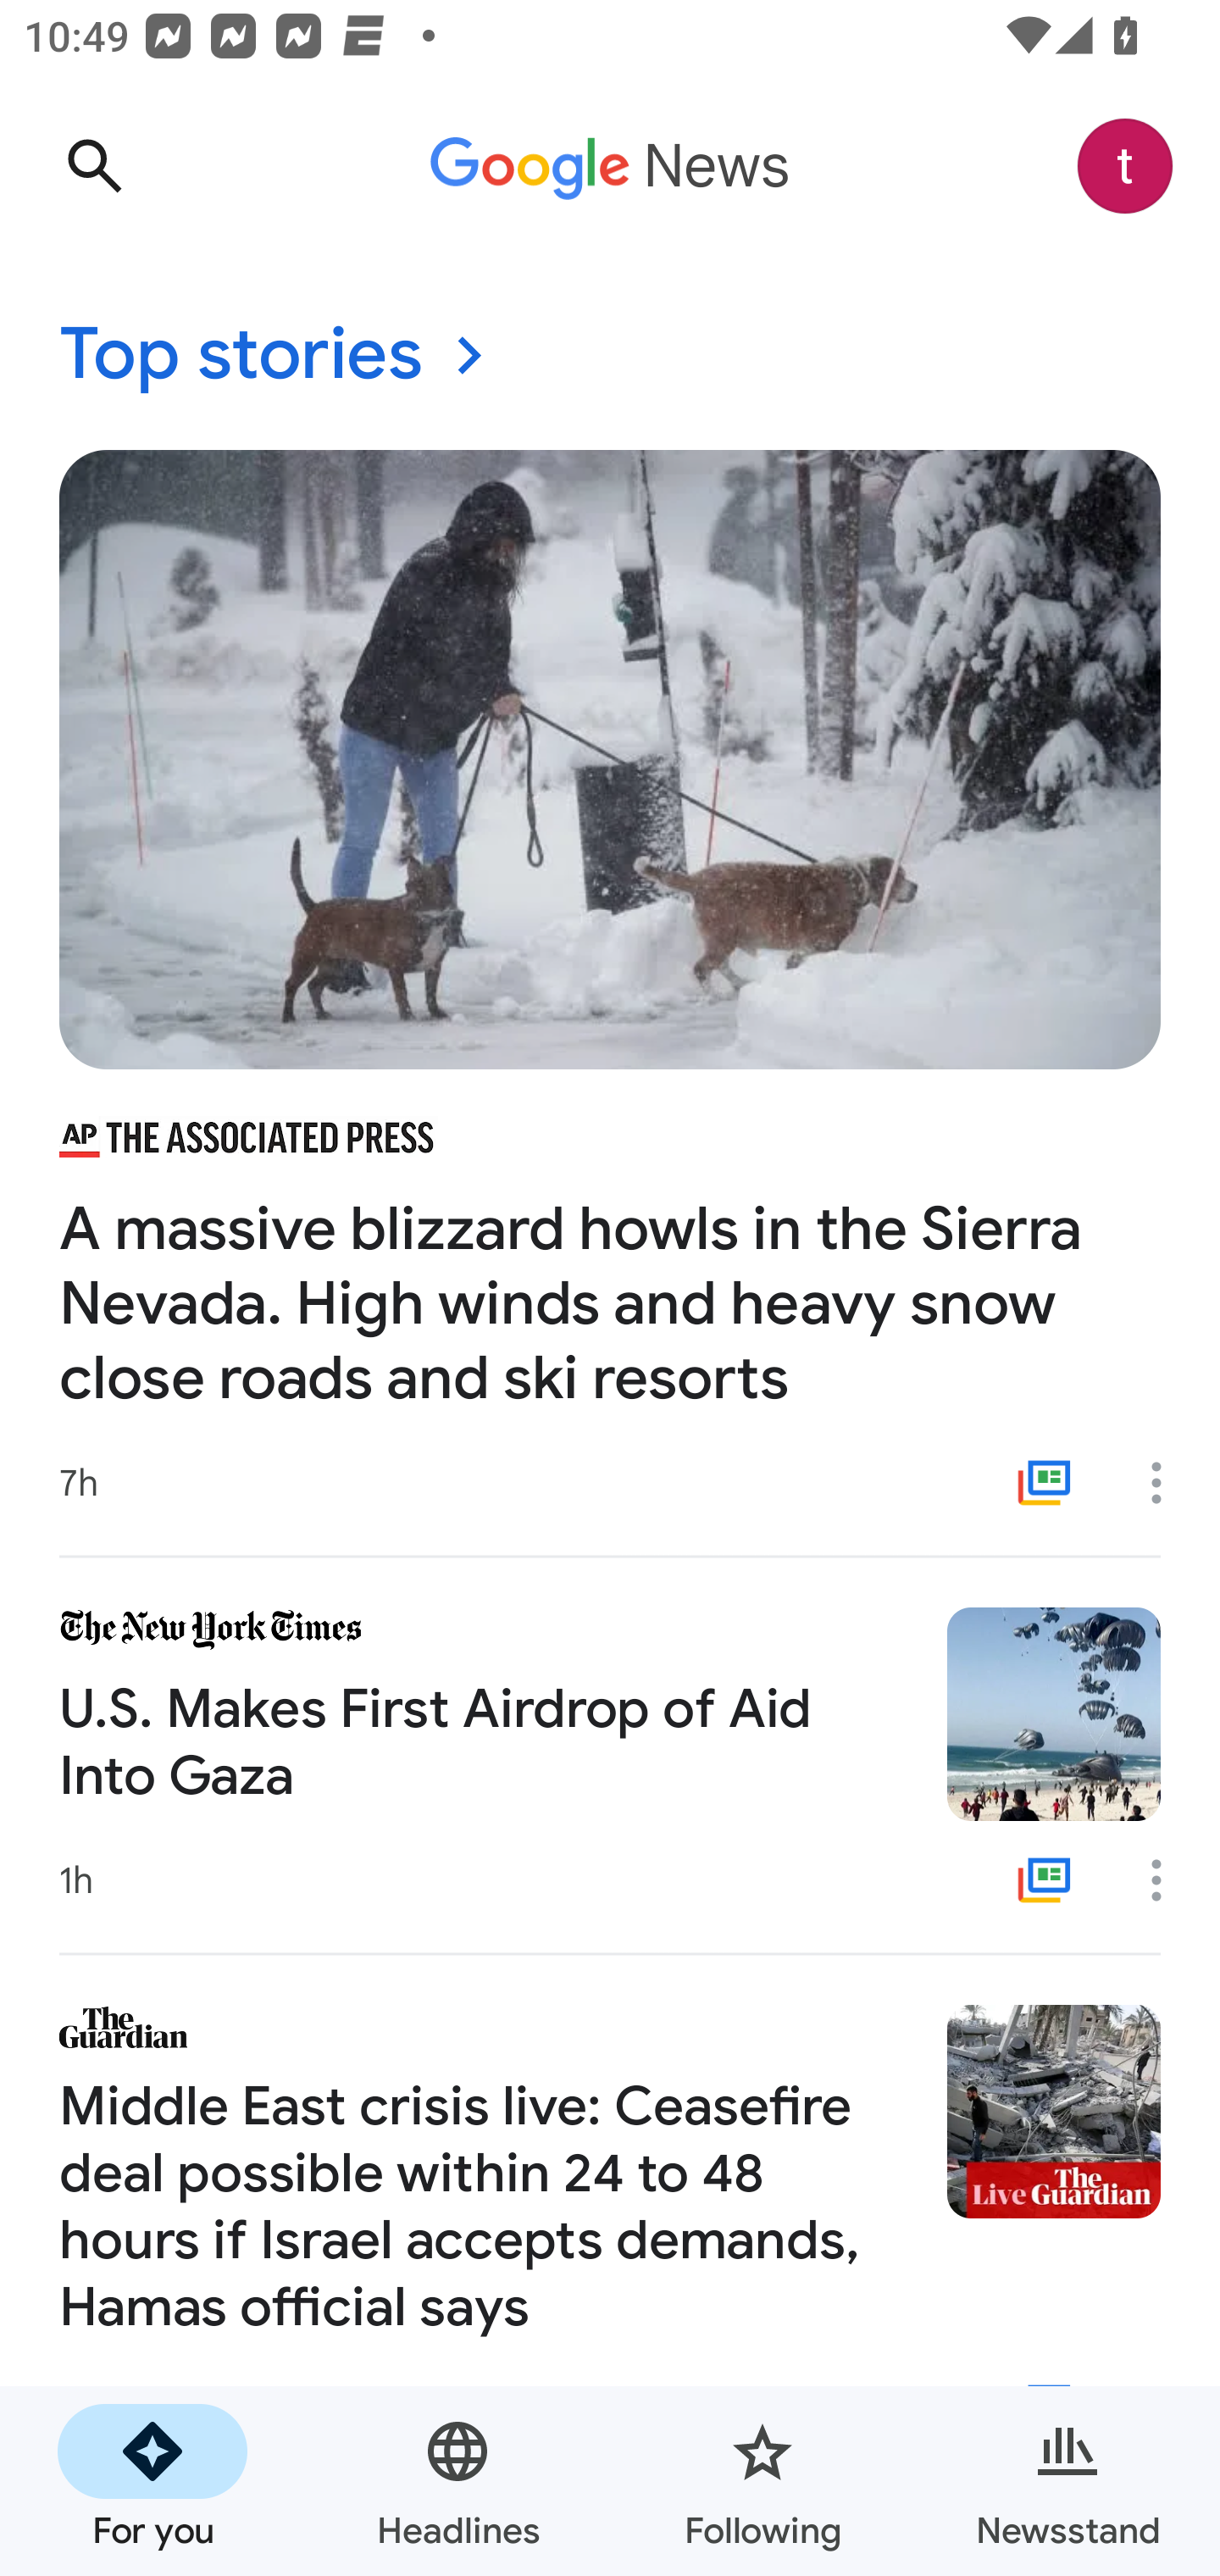 The image size is (1220, 2576). Describe the element at coordinates (457, 2481) in the screenshot. I see `Headlines` at that location.